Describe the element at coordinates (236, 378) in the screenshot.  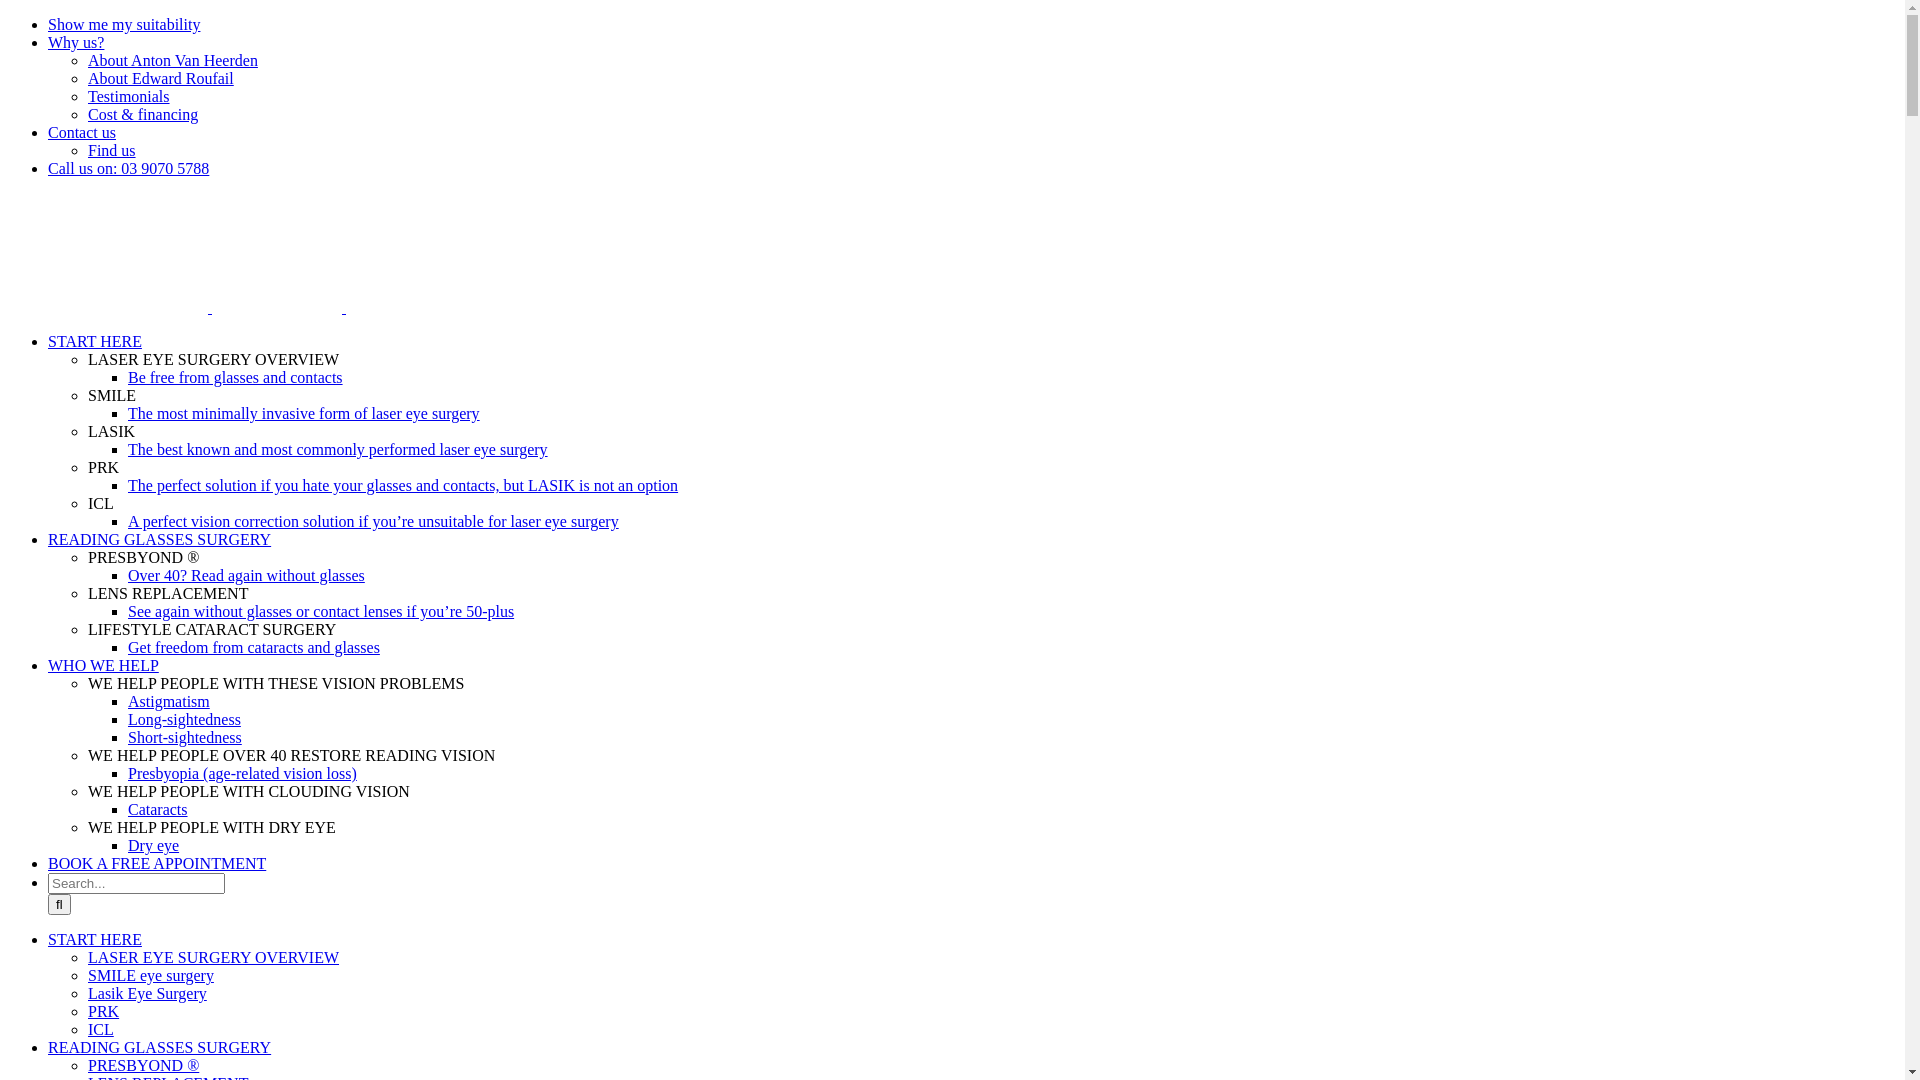
I see `Be free from glasses and contacts` at that location.